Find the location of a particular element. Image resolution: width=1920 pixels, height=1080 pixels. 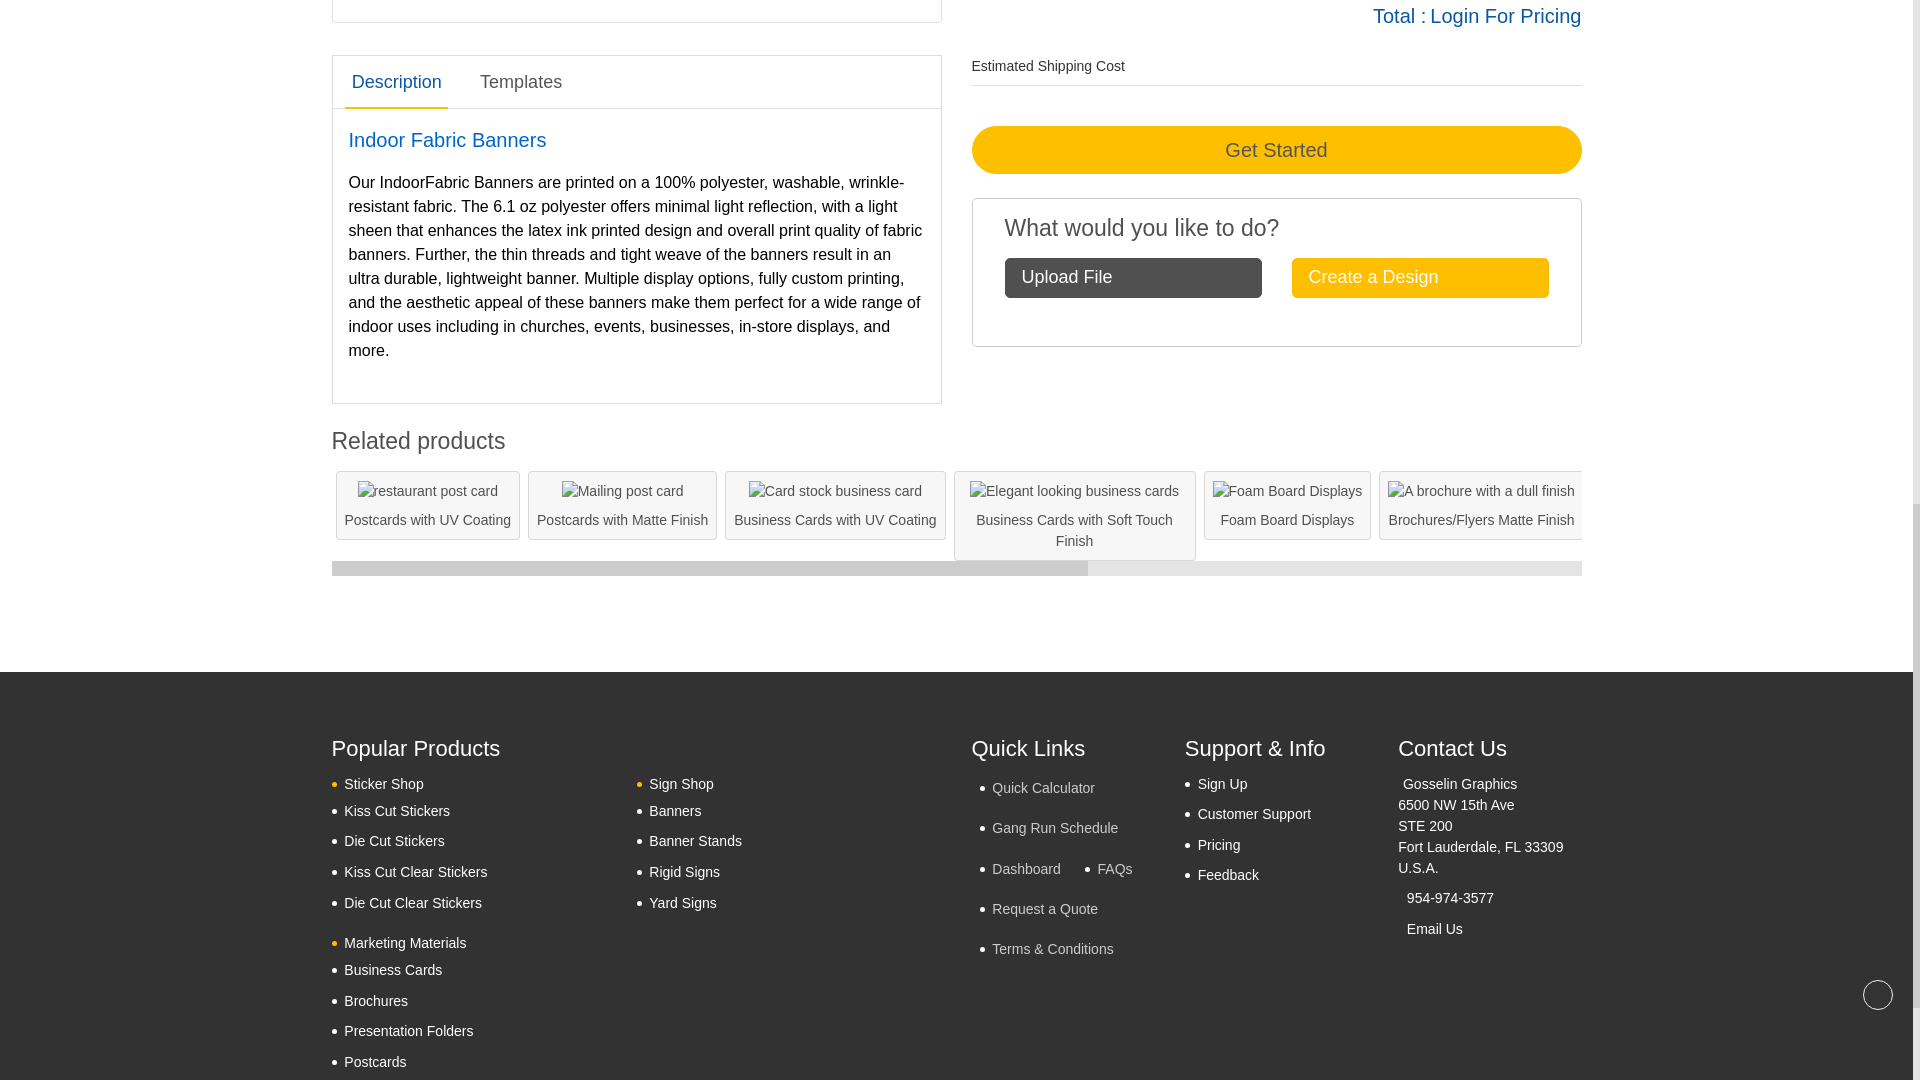

Sign Up is located at coordinates (1216, 784).